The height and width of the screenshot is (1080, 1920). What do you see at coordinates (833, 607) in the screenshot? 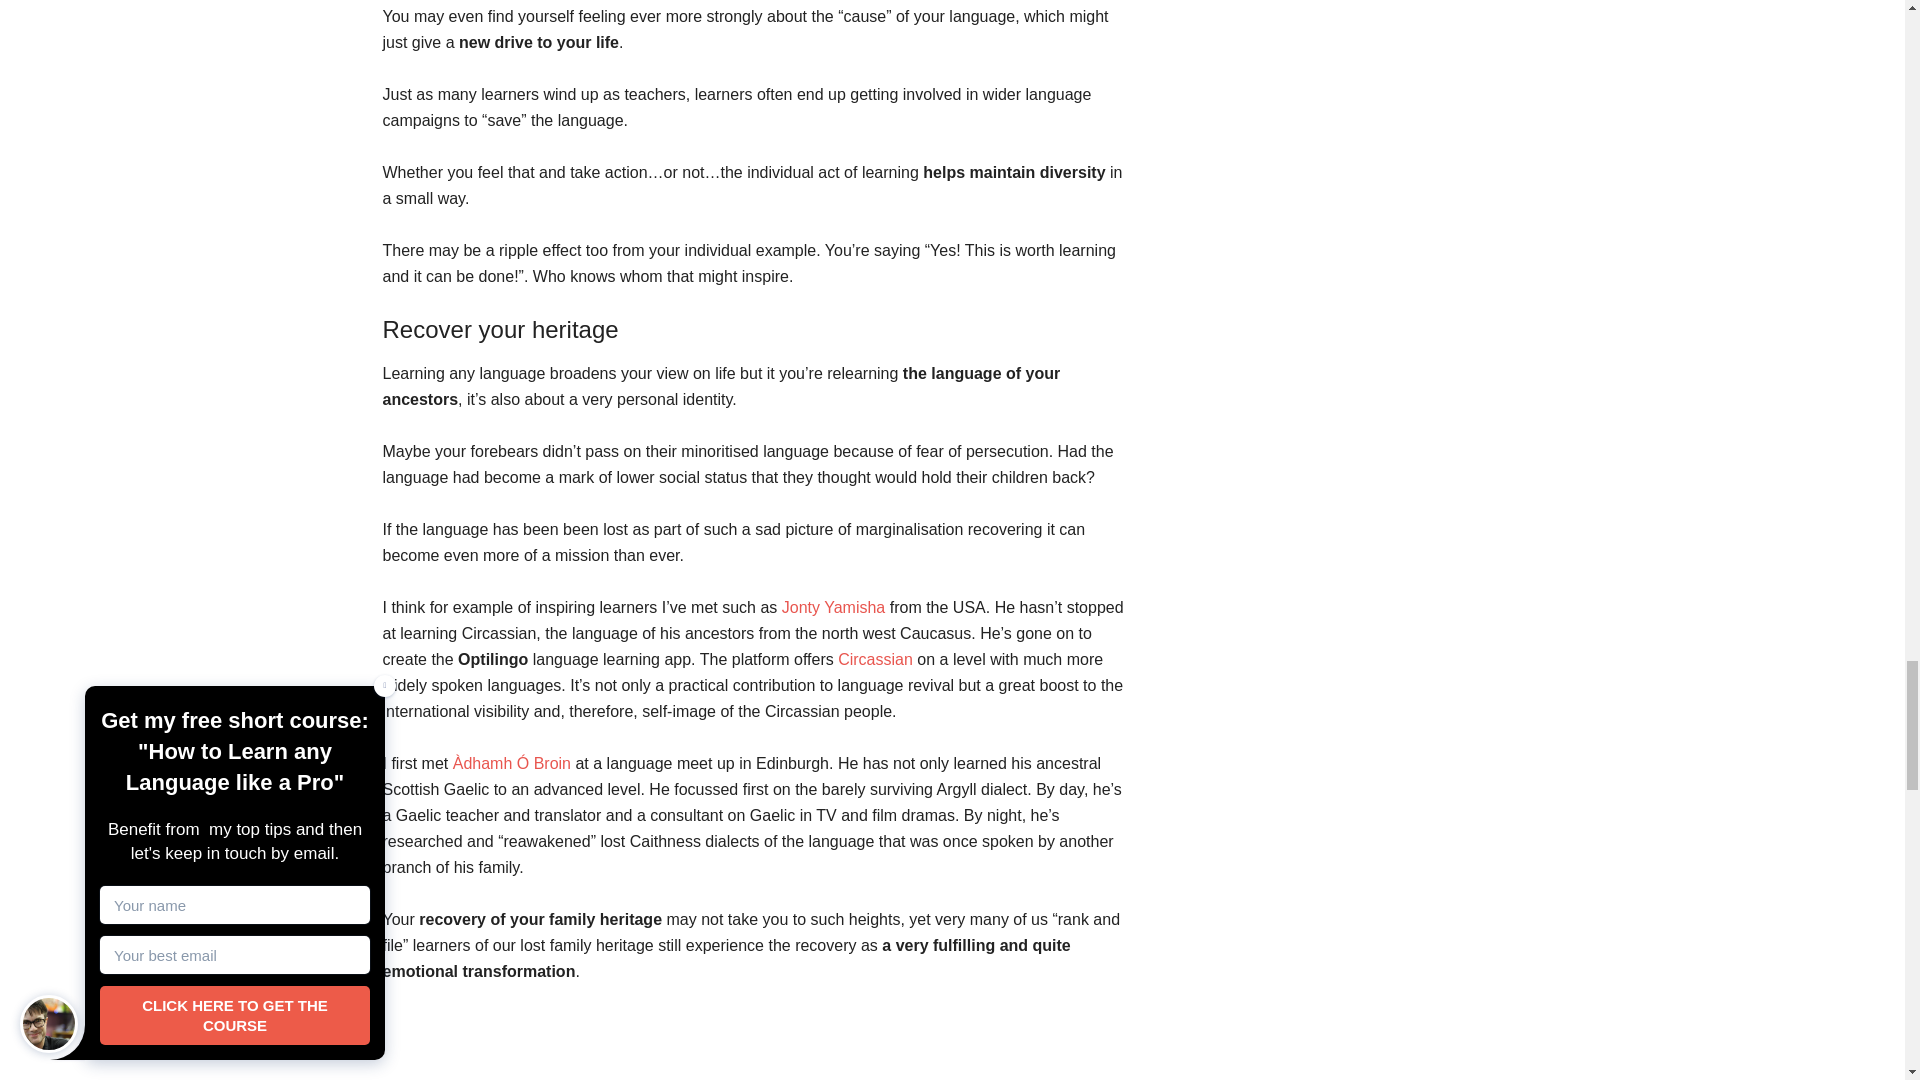
I see `Jonty Yamisha` at bounding box center [833, 607].